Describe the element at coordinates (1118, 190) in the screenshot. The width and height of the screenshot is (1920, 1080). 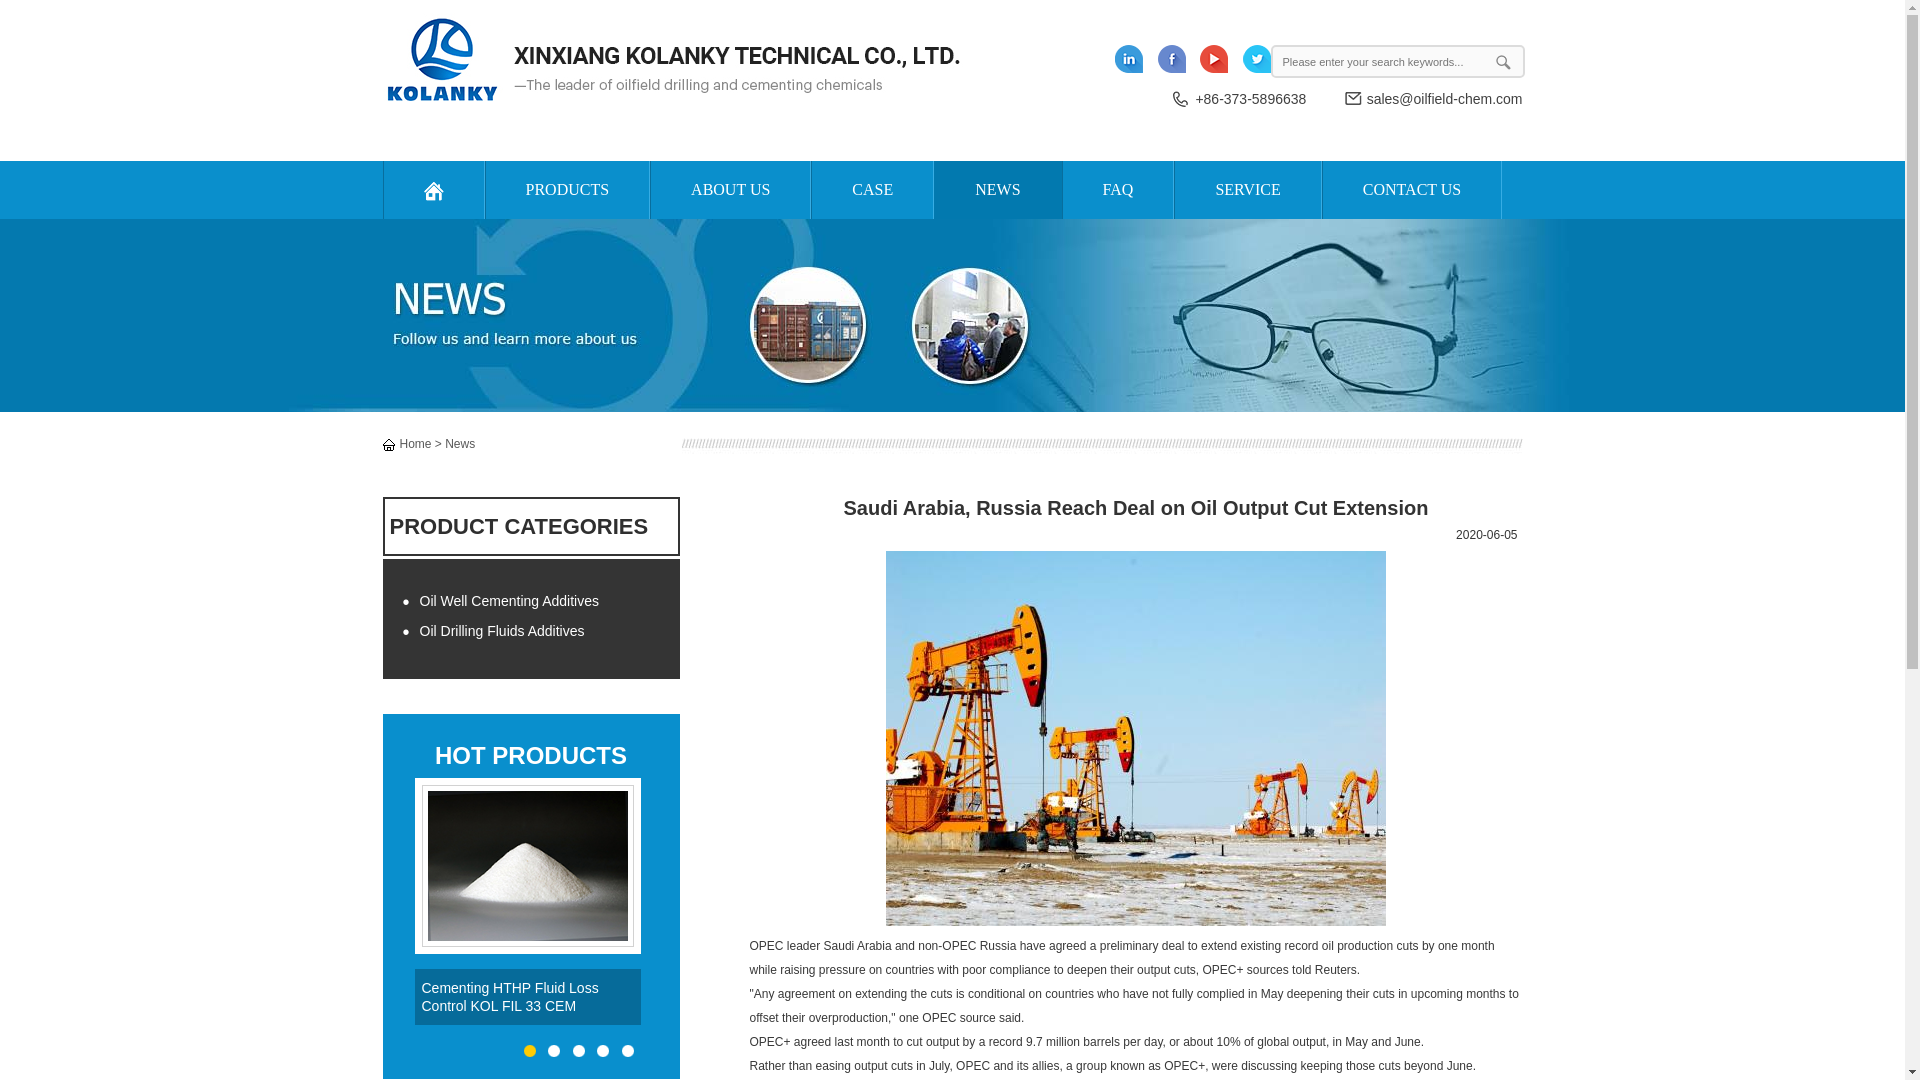
I see `FAQ` at that location.